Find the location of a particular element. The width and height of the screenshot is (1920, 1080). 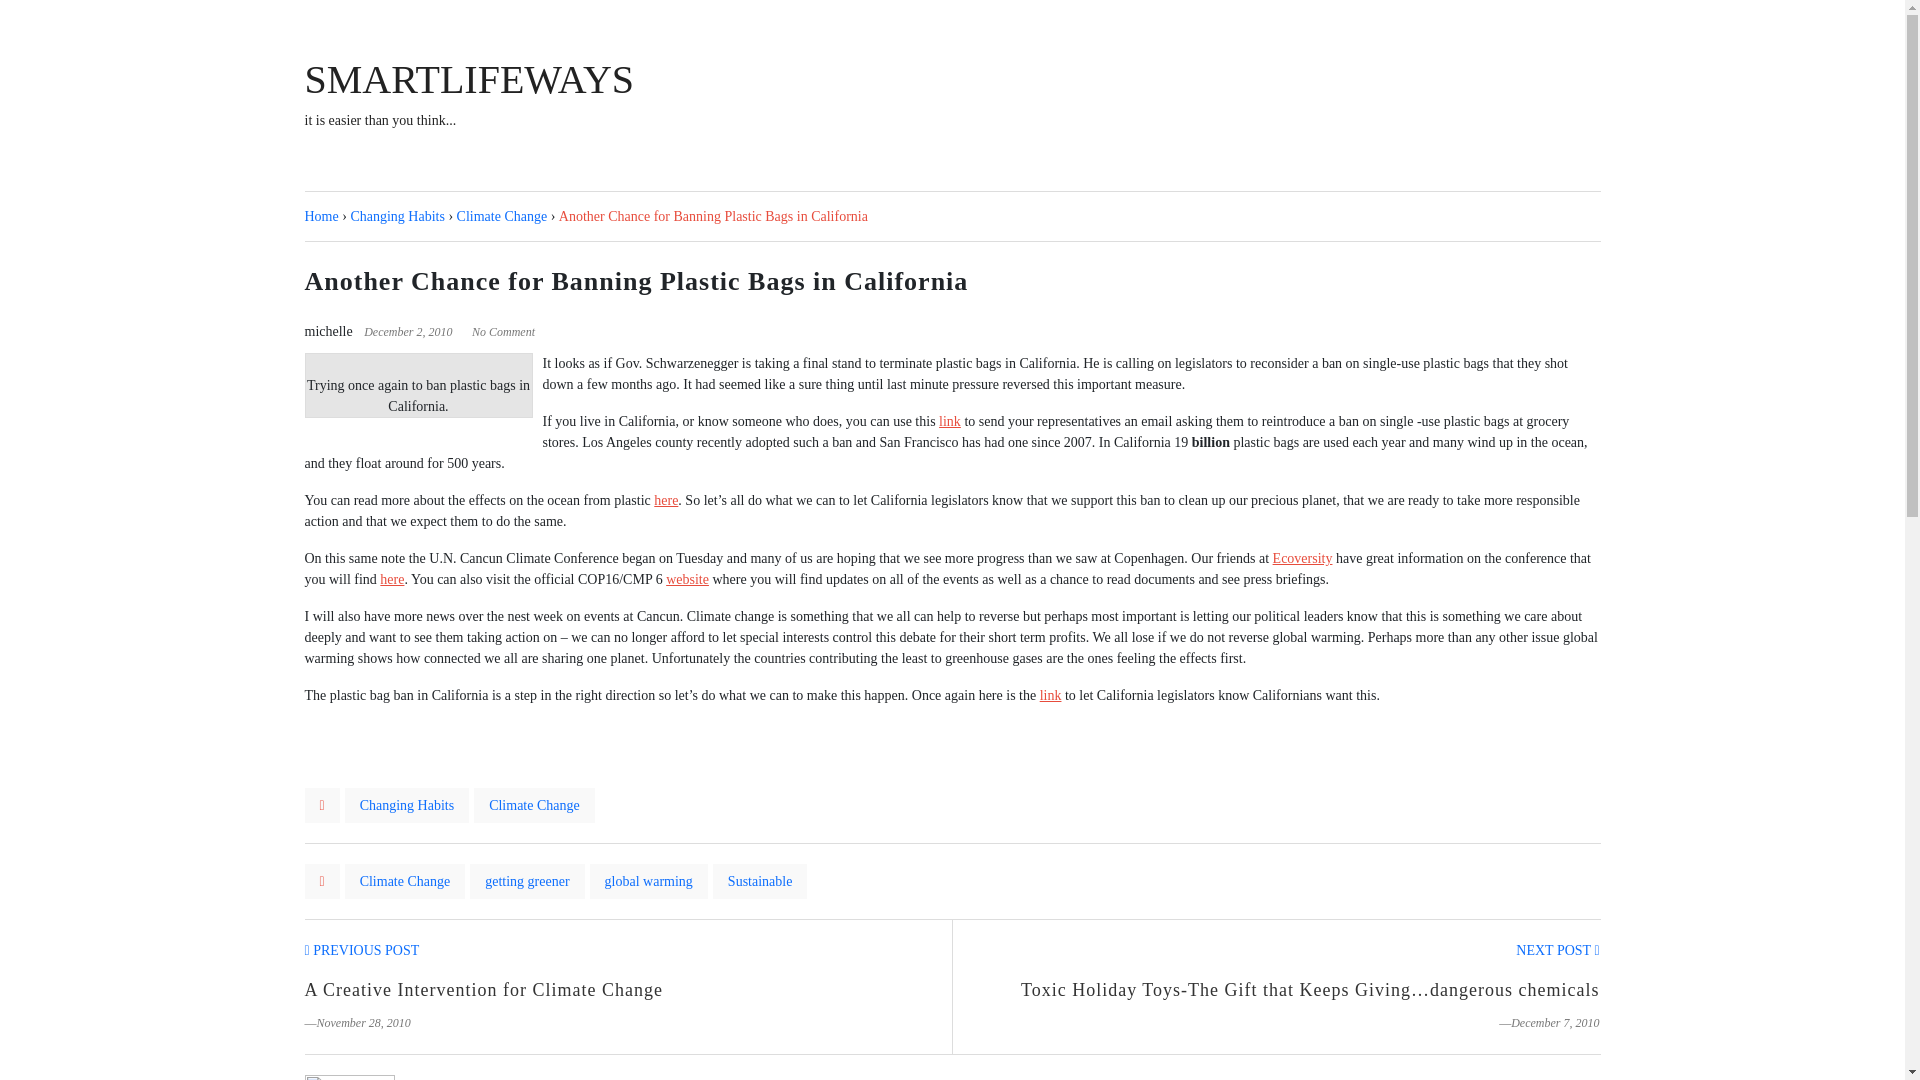

link is located at coordinates (950, 420).